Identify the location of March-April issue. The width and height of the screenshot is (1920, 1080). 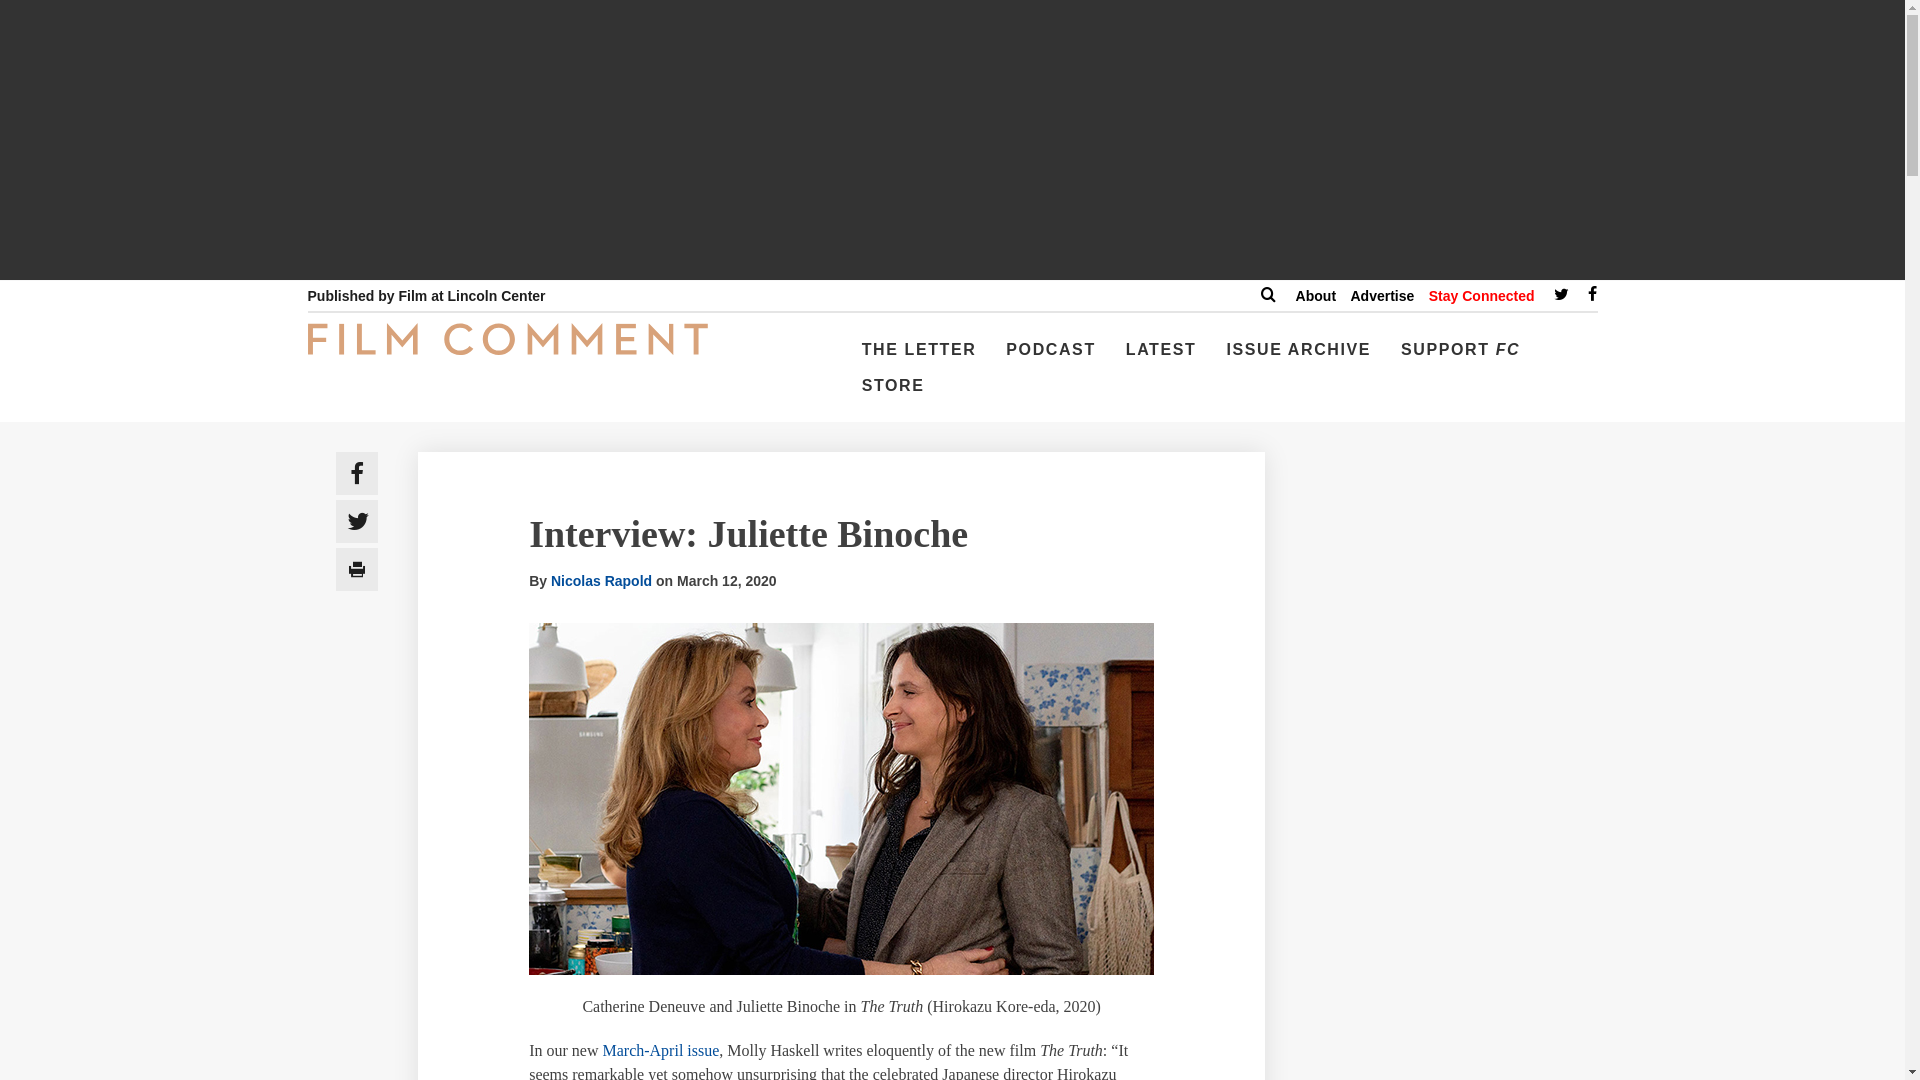
(660, 1050).